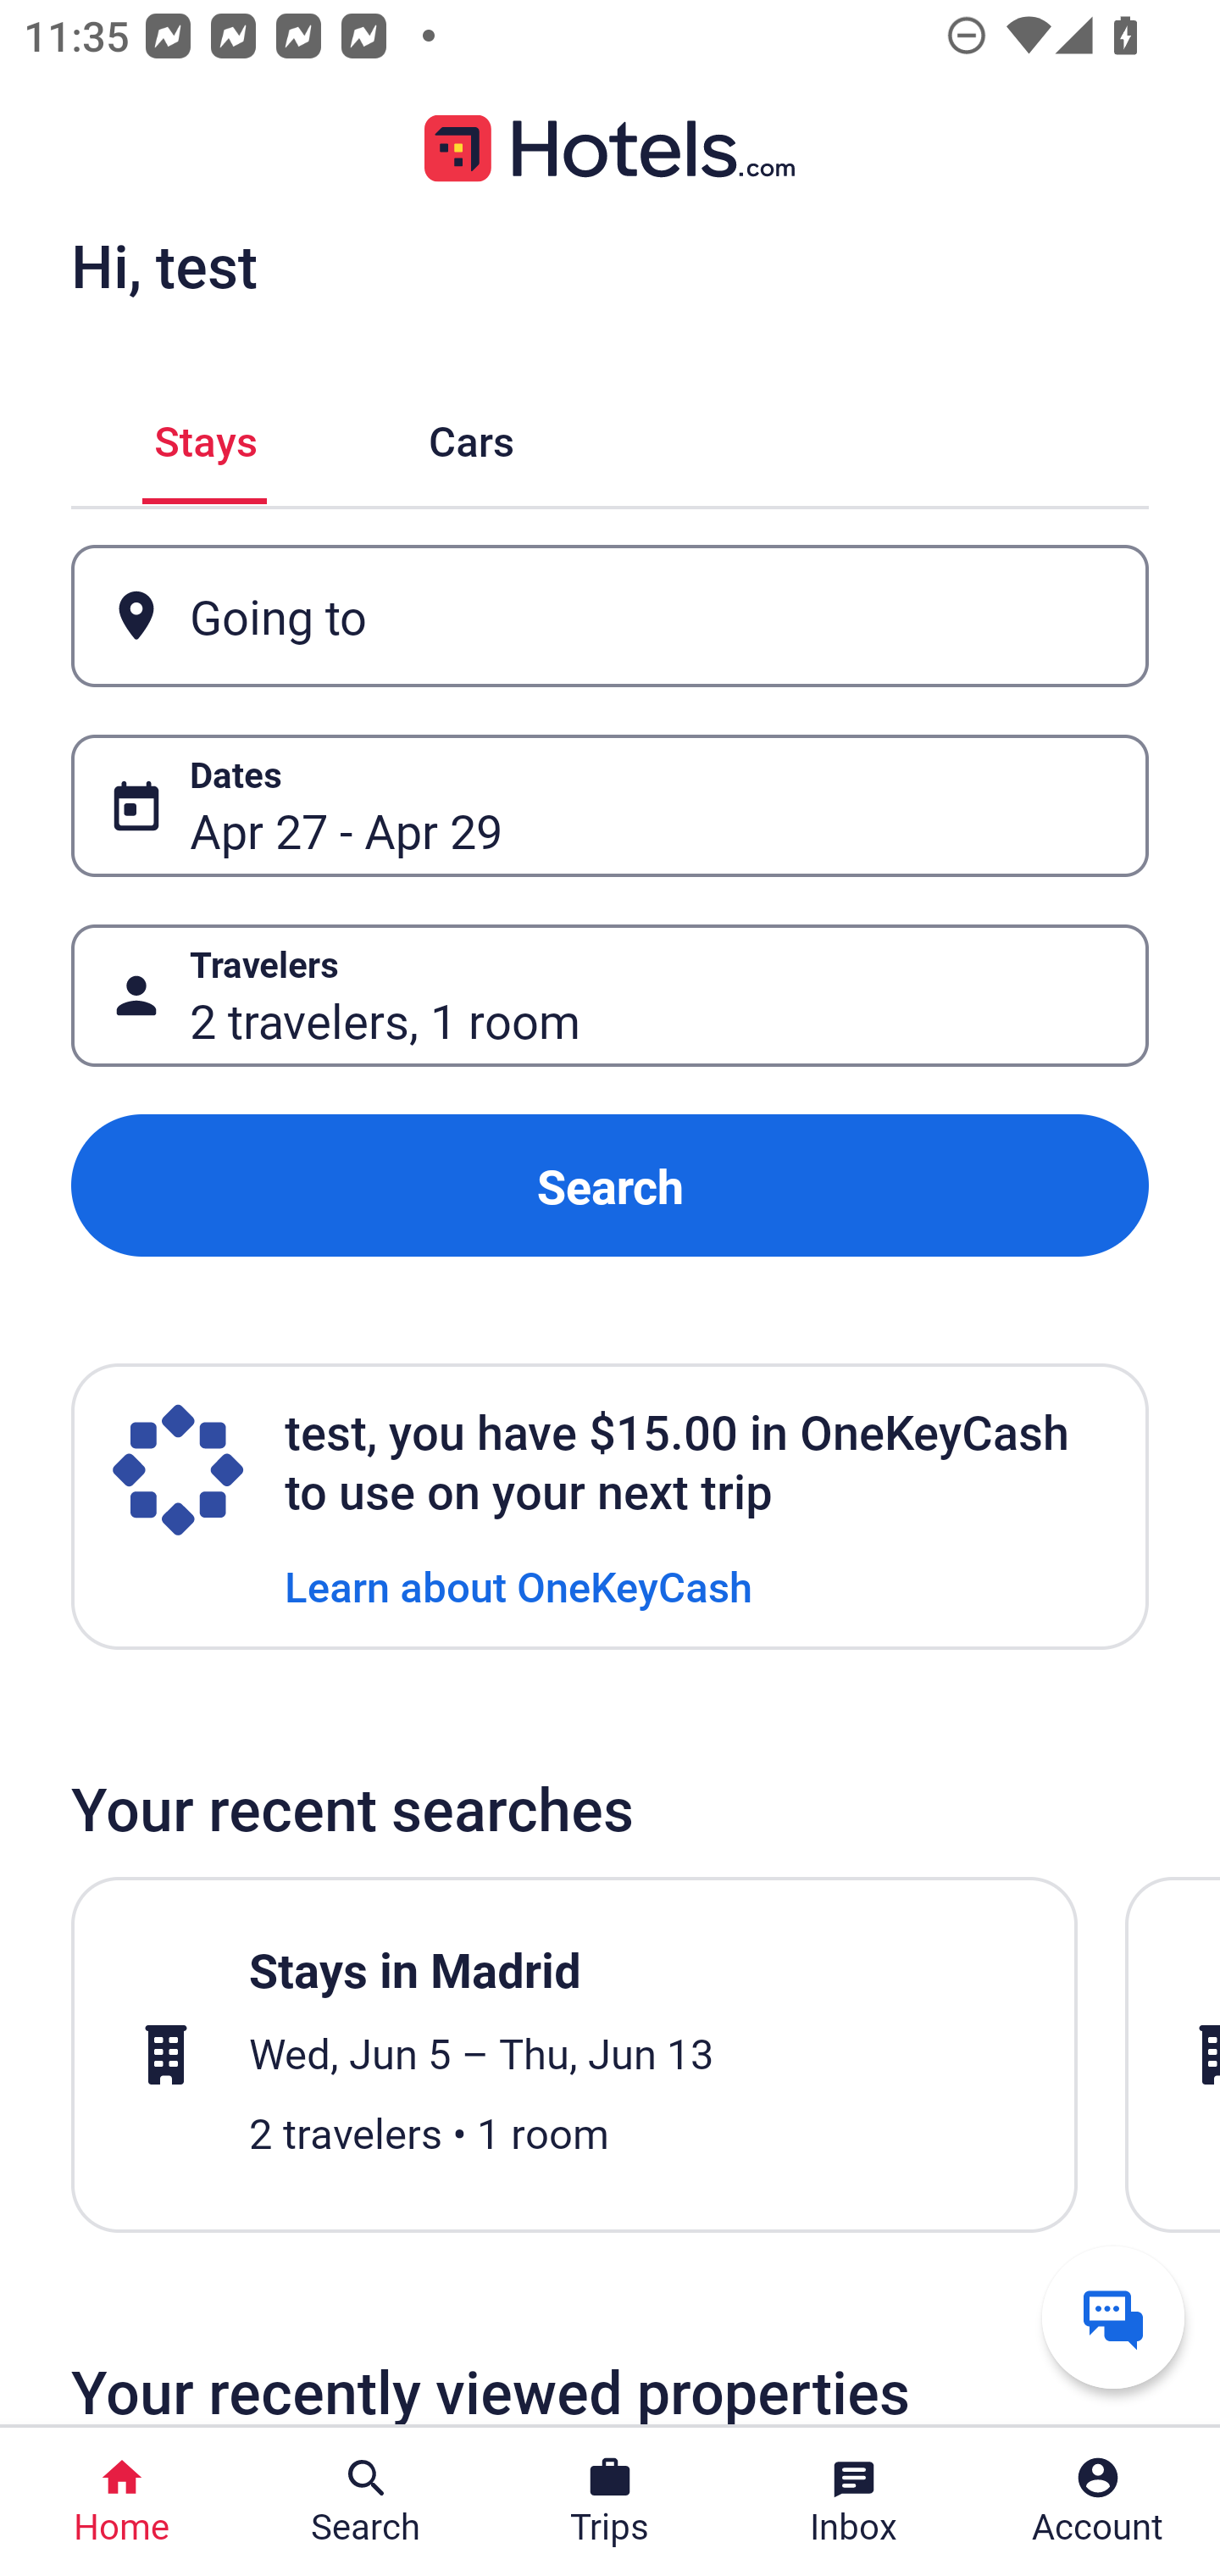 Image resolution: width=1220 pixels, height=2576 pixels. Describe the element at coordinates (518, 1585) in the screenshot. I see `Learn about OneKeyCash Learn about OneKeyCash Link` at that location.